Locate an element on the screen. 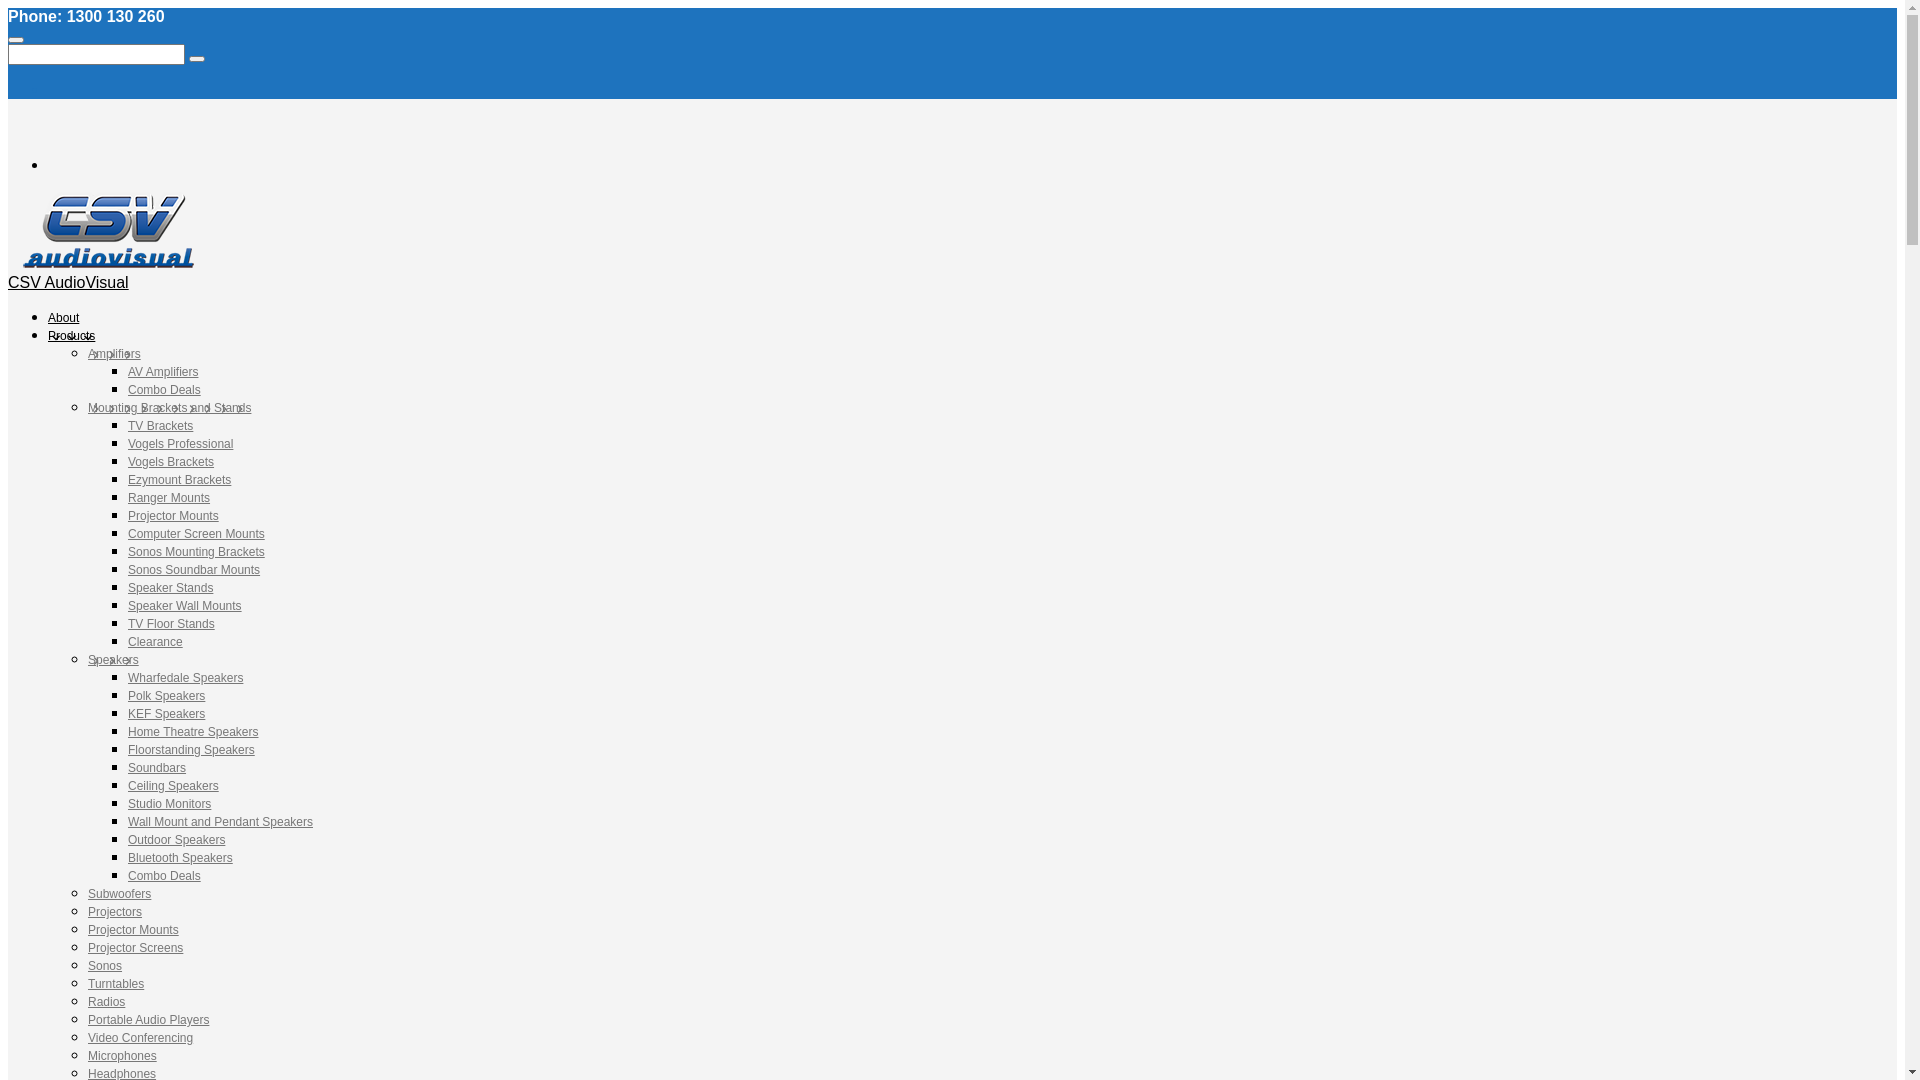 Image resolution: width=1920 pixels, height=1080 pixels. About is located at coordinates (64, 318).